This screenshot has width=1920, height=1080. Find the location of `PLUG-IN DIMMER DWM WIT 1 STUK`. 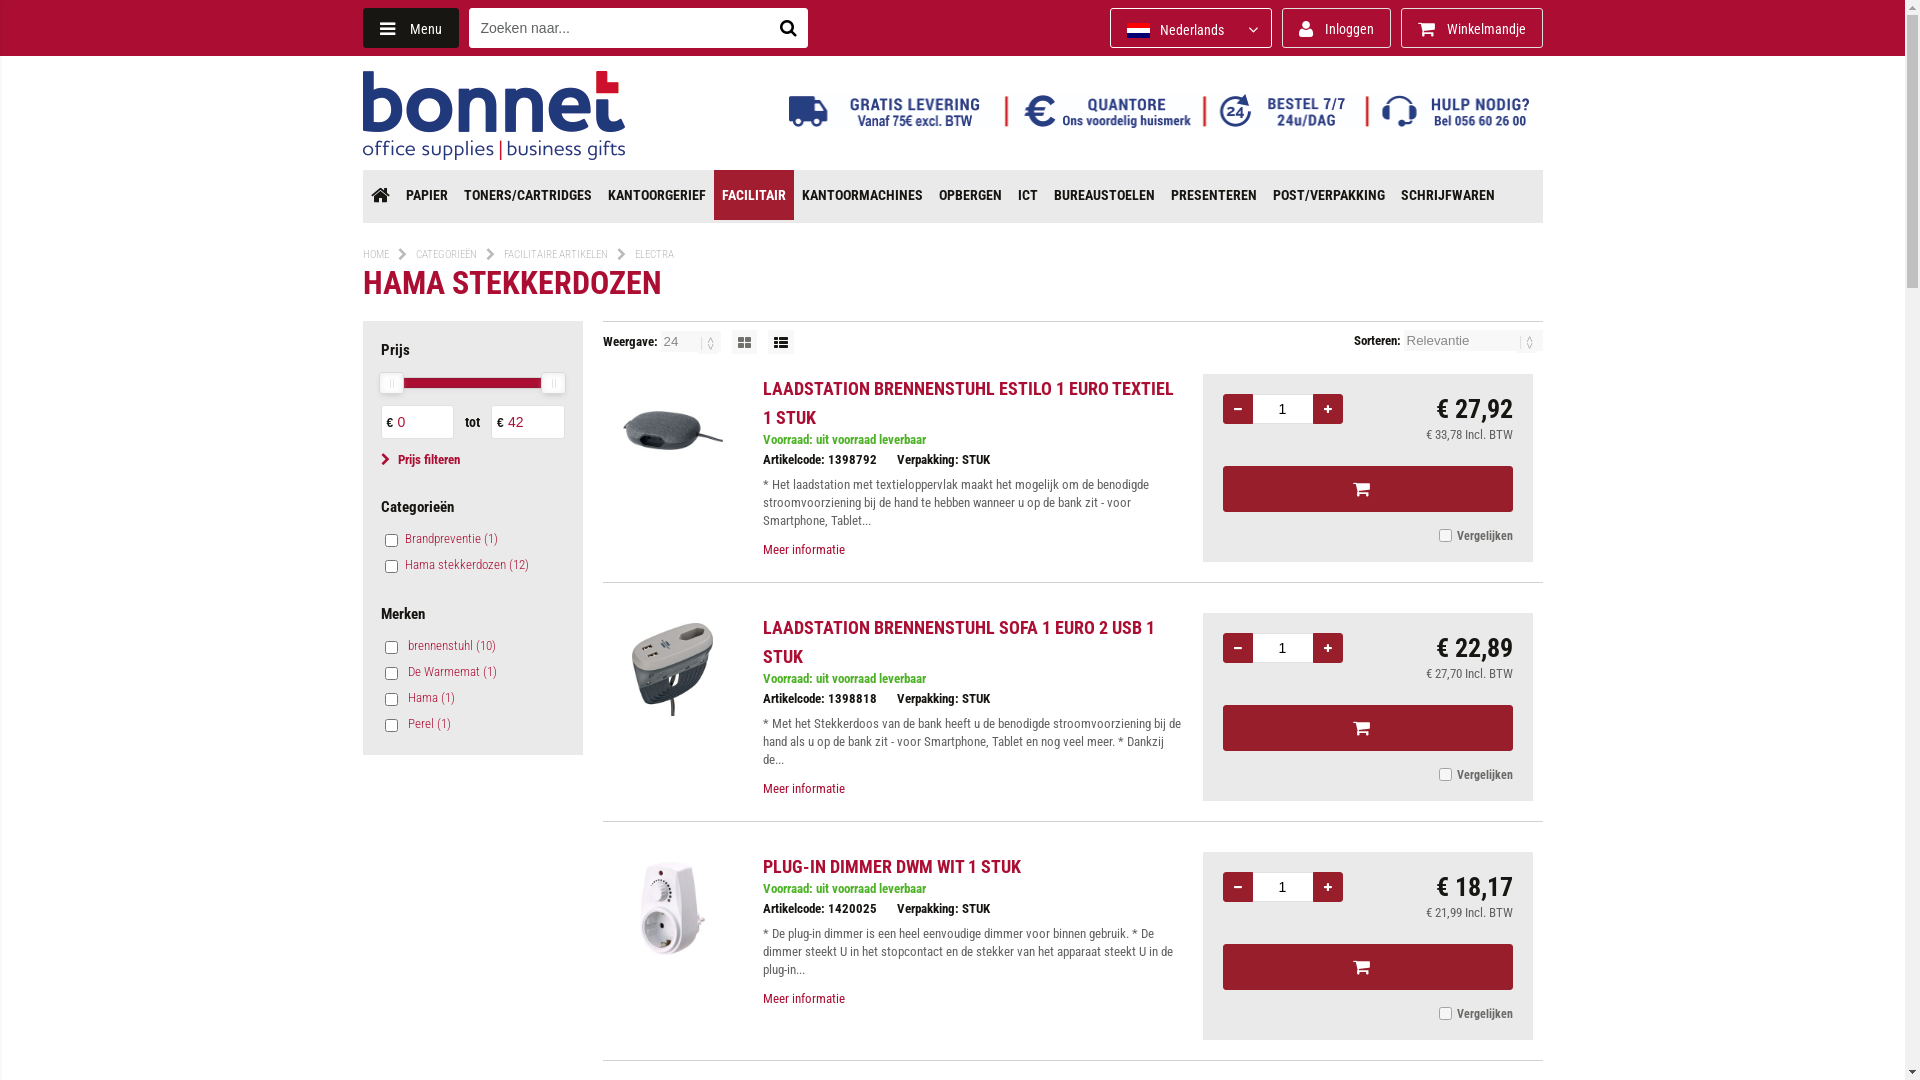

PLUG-IN DIMMER DWM WIT 1 STUK is located at coordinates (891, 866).